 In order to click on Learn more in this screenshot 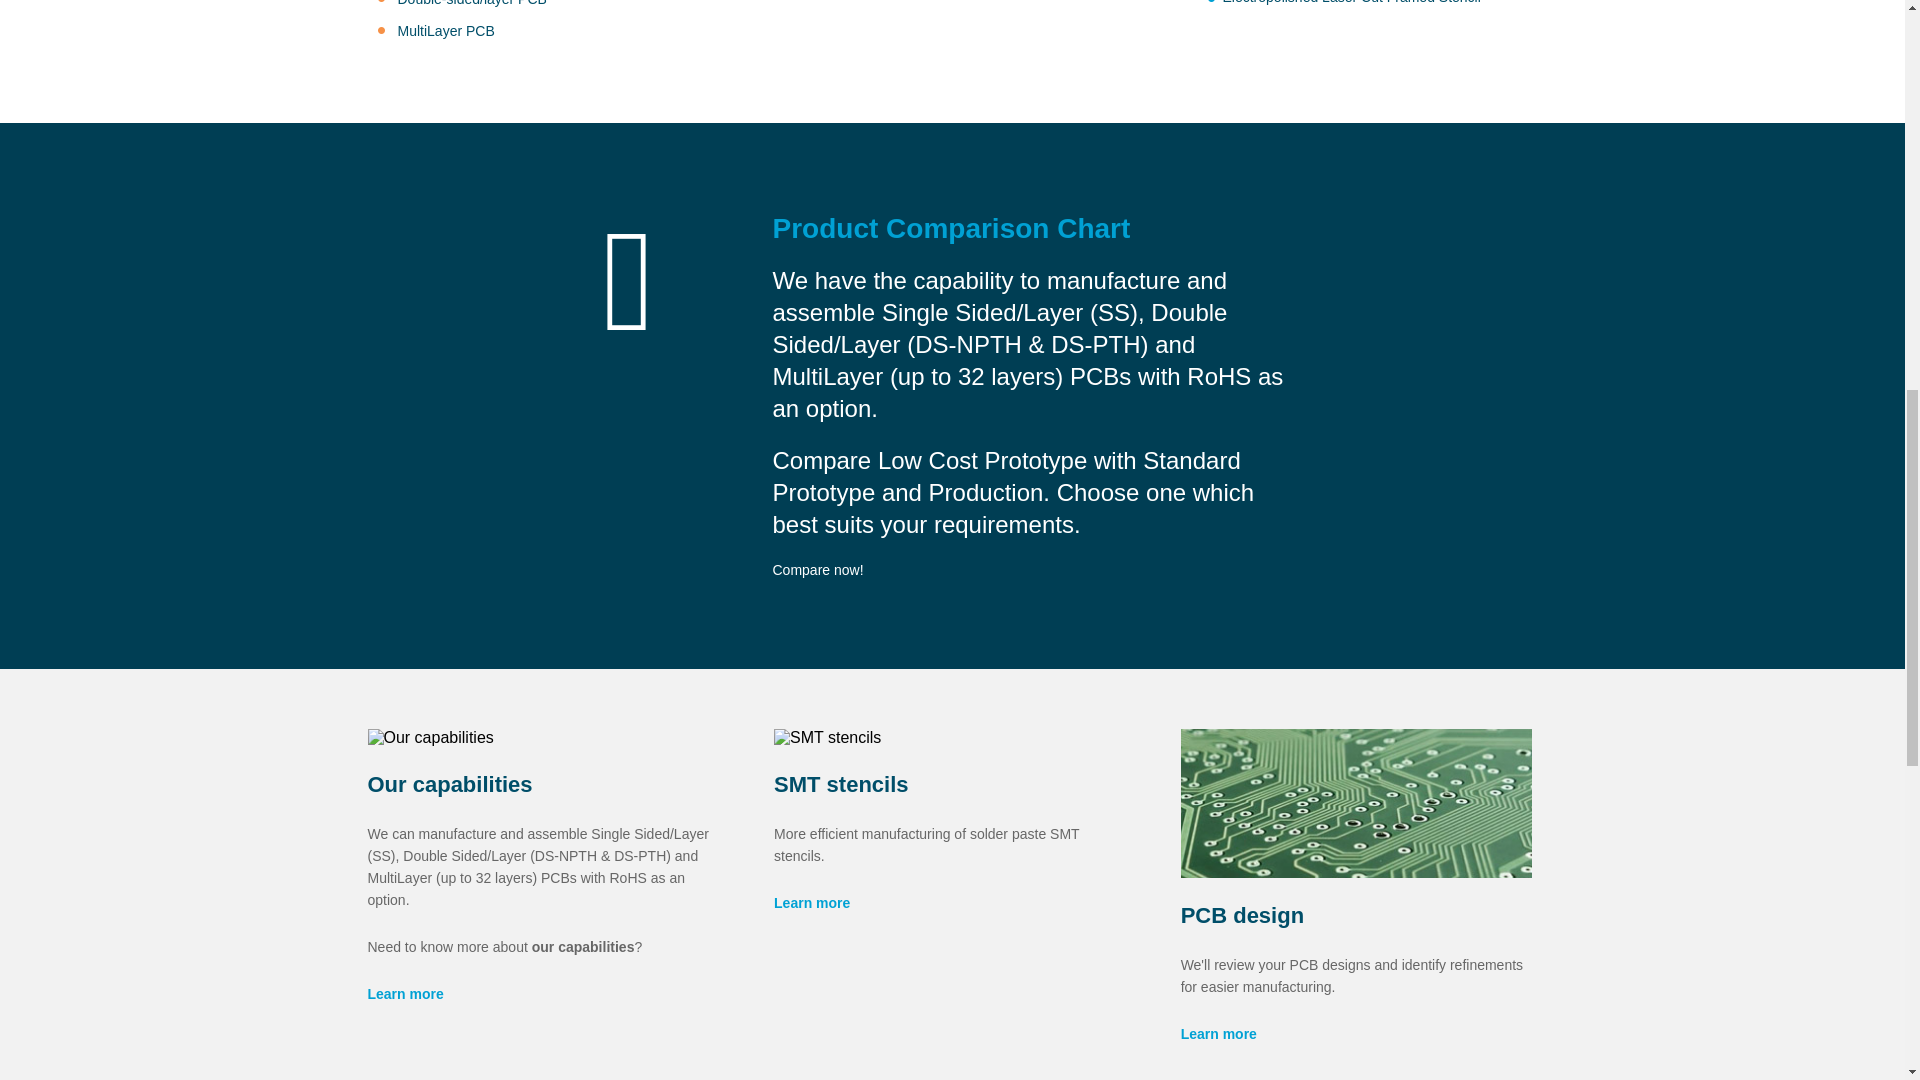, I will do `click(406, 994)`.